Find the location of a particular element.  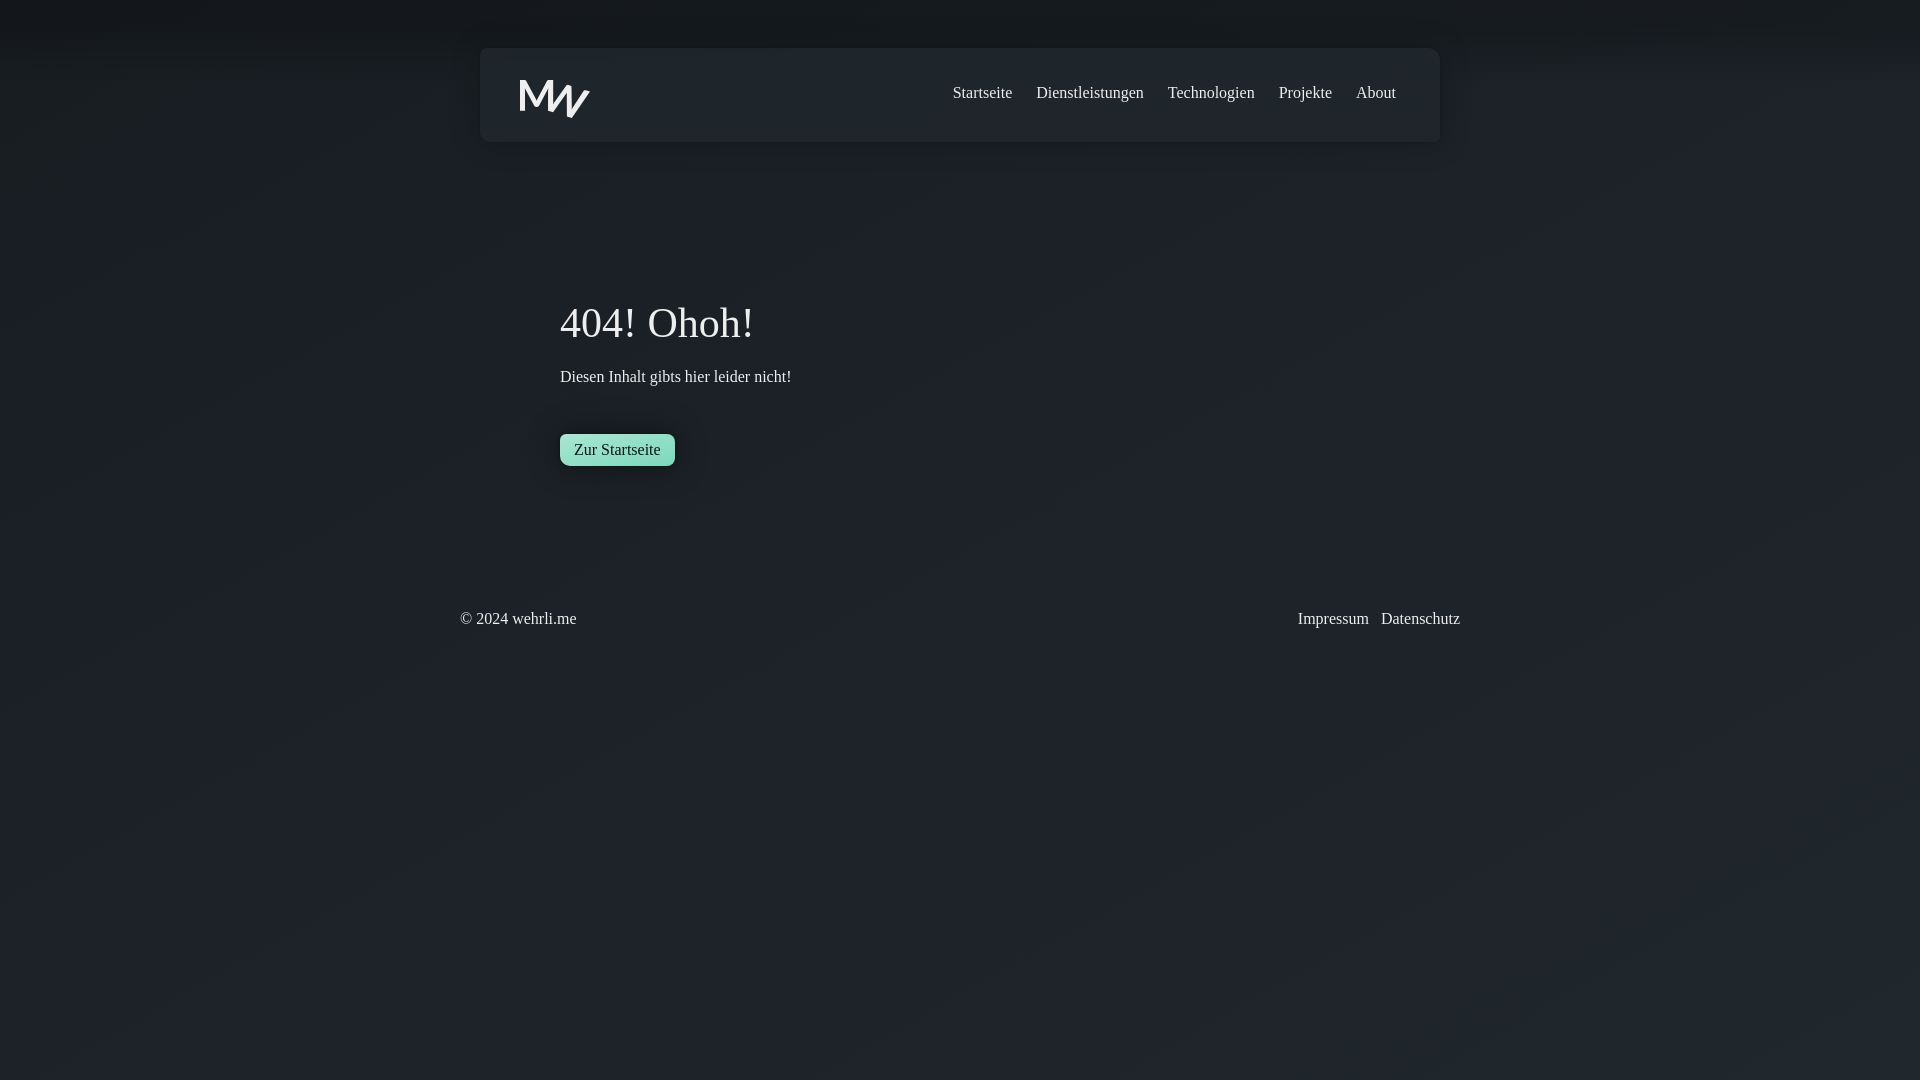

Datenschutz is located at coordinates (1420, 618).